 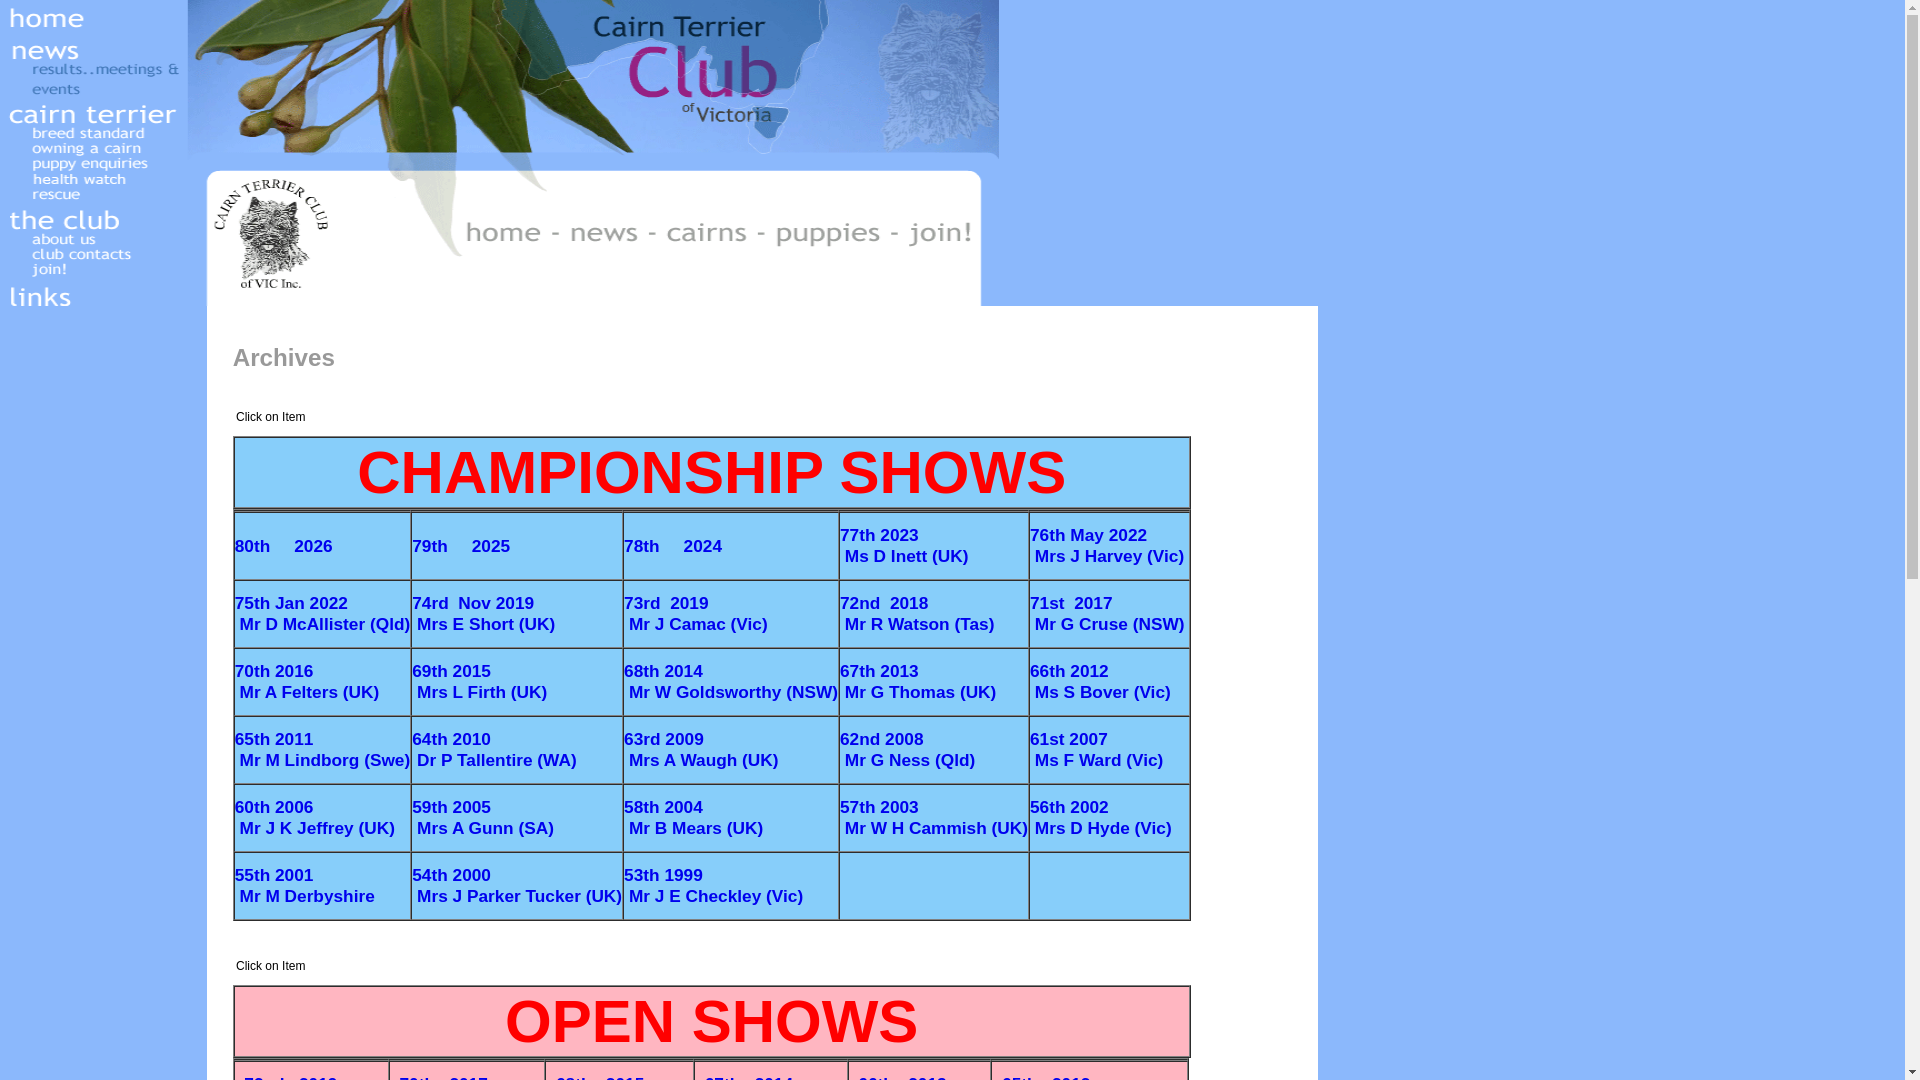 What do you see at coordinates (308, 684) in the screenshot?
I see `70th 2016  Mr A Felters (UK)` at bounding box center [308, 684].